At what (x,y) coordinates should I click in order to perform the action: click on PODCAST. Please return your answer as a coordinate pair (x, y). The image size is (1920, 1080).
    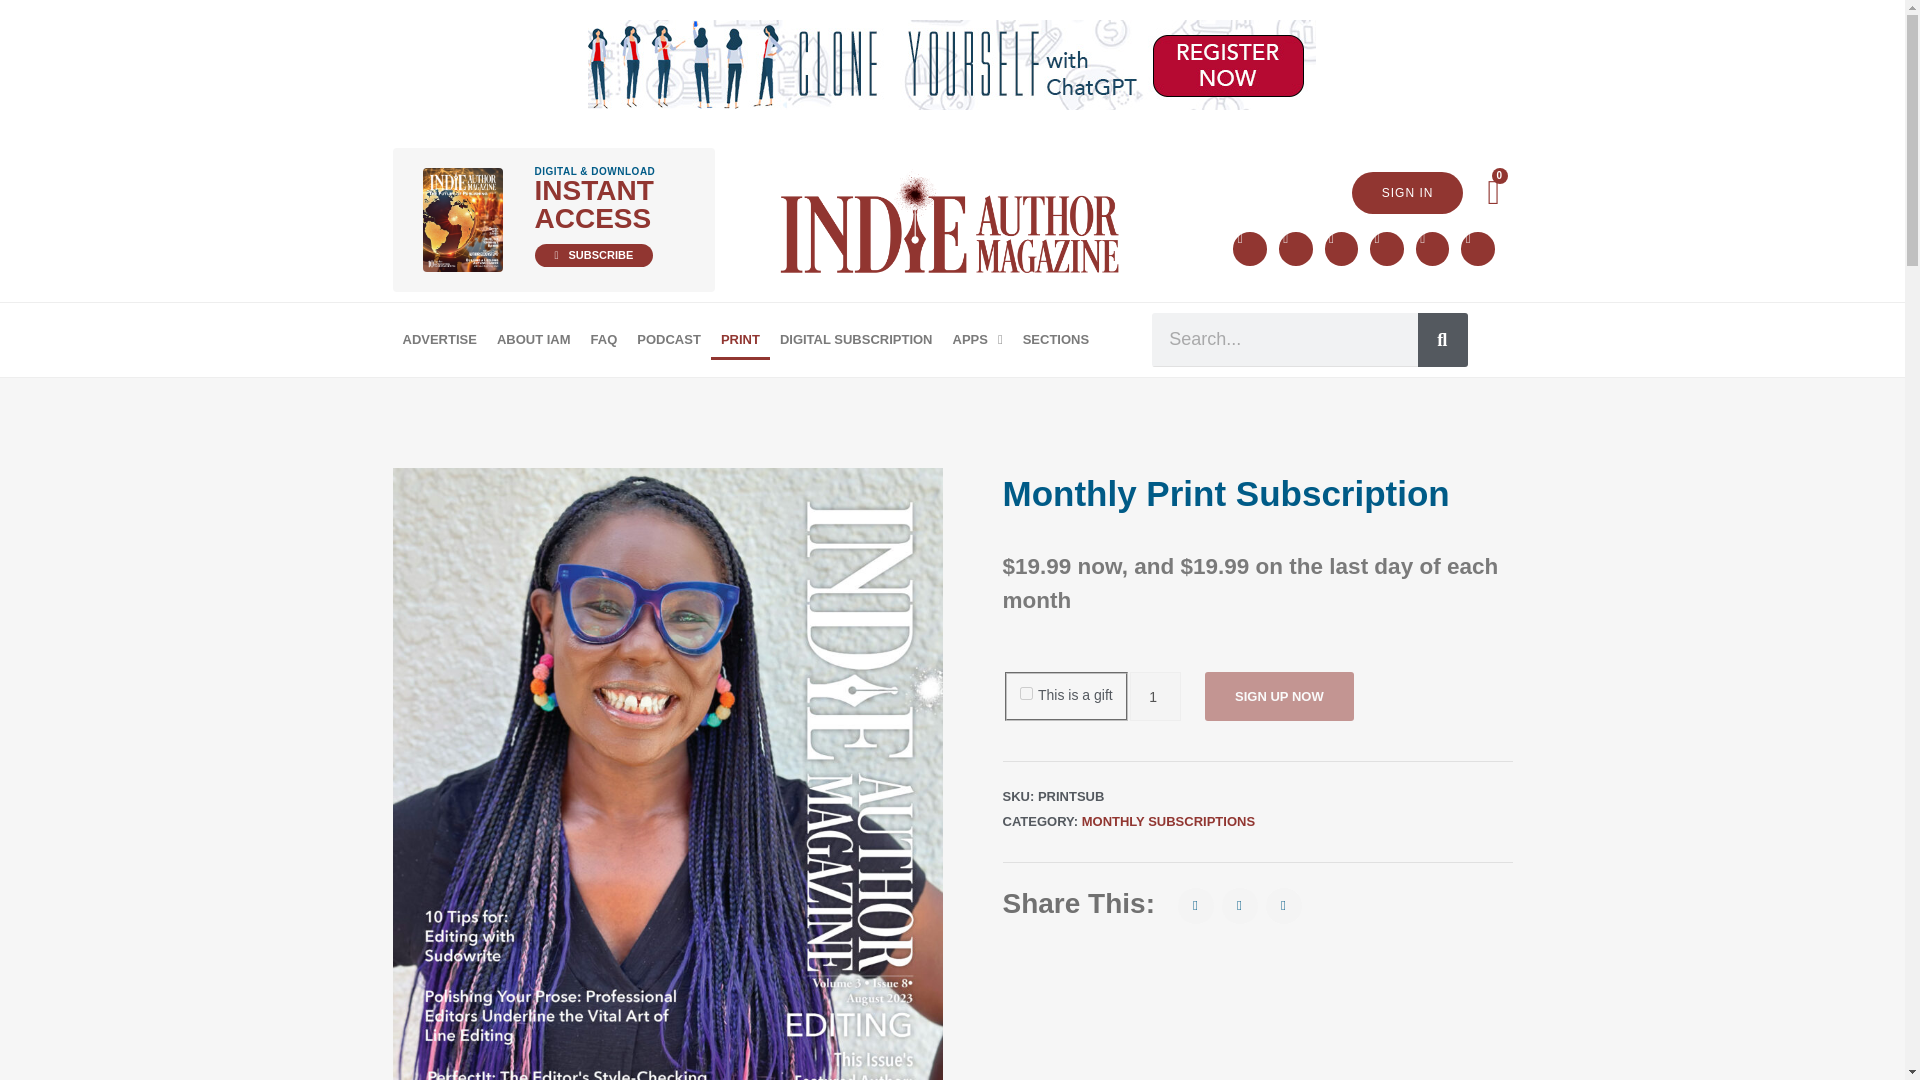
    Looking at the image, I should click on (668, 338).